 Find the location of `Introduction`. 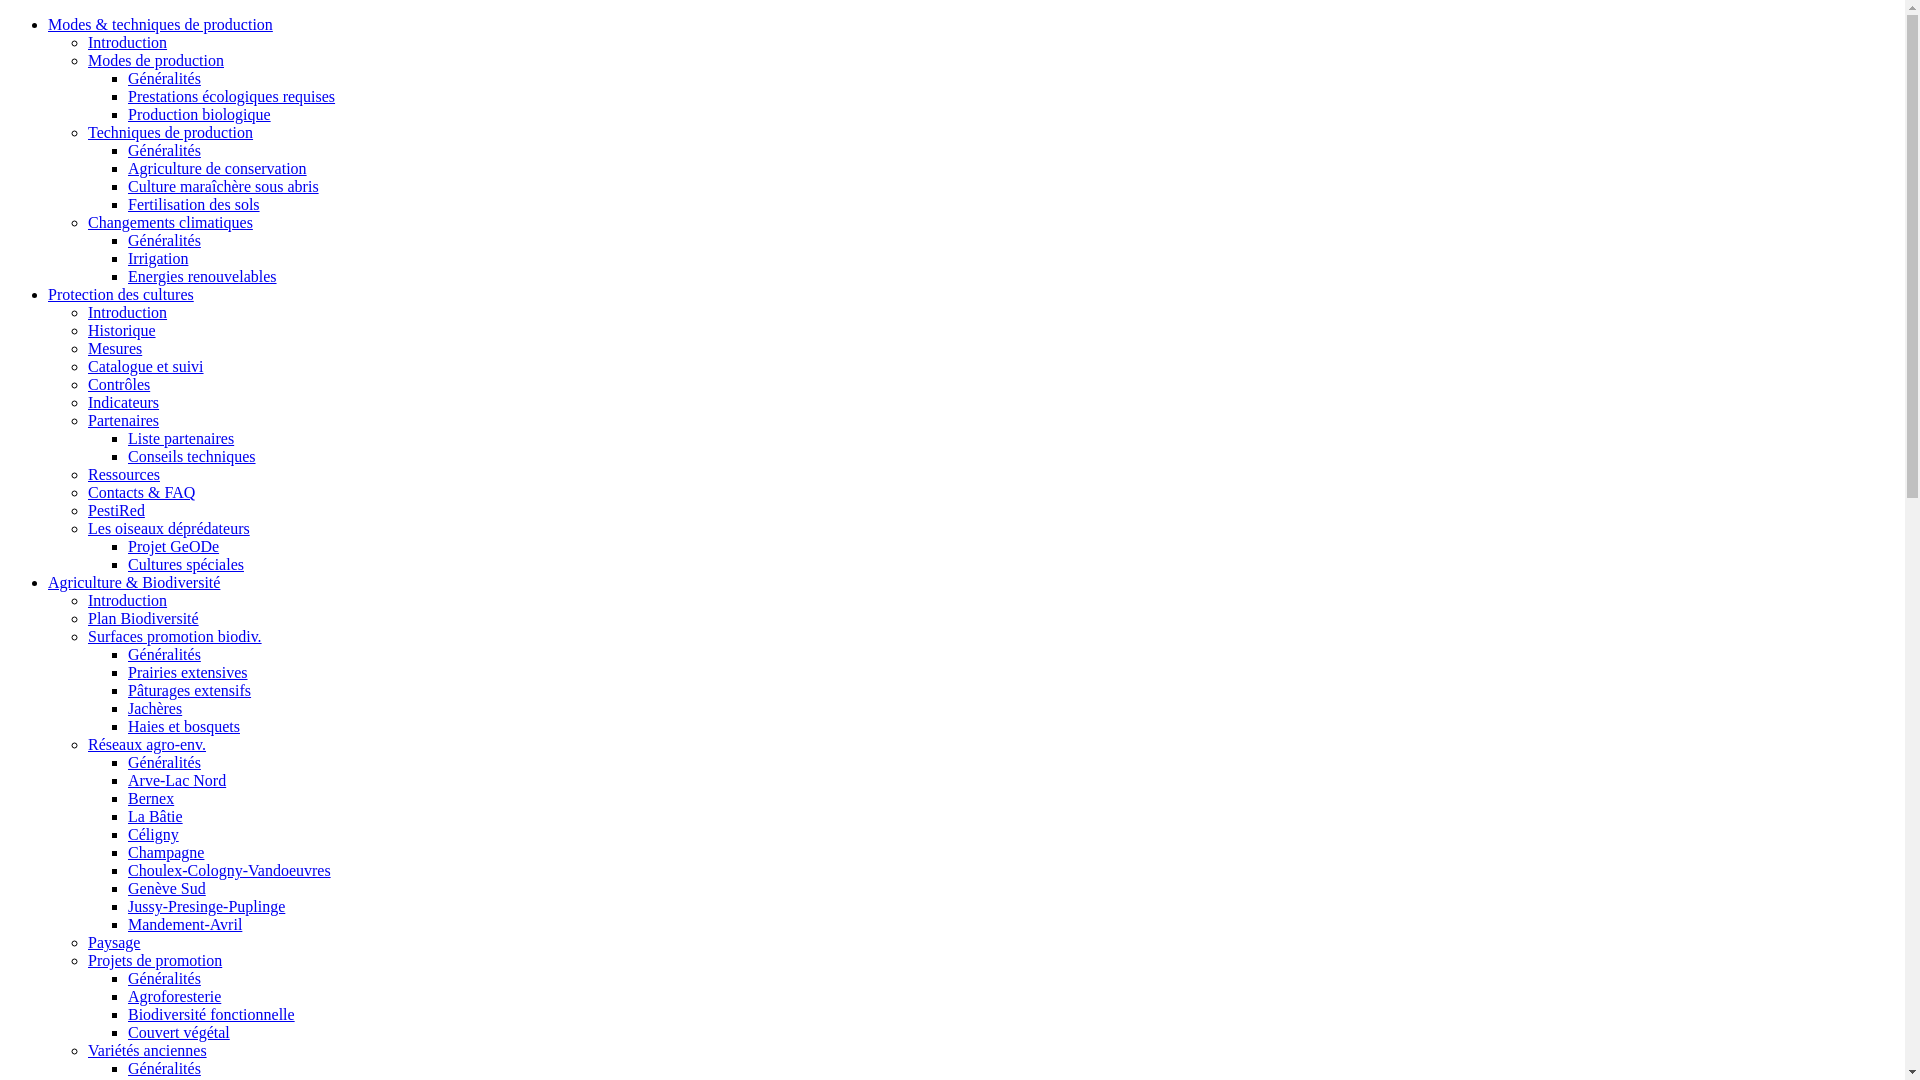

Introduction is located at coordinates (128, 42).